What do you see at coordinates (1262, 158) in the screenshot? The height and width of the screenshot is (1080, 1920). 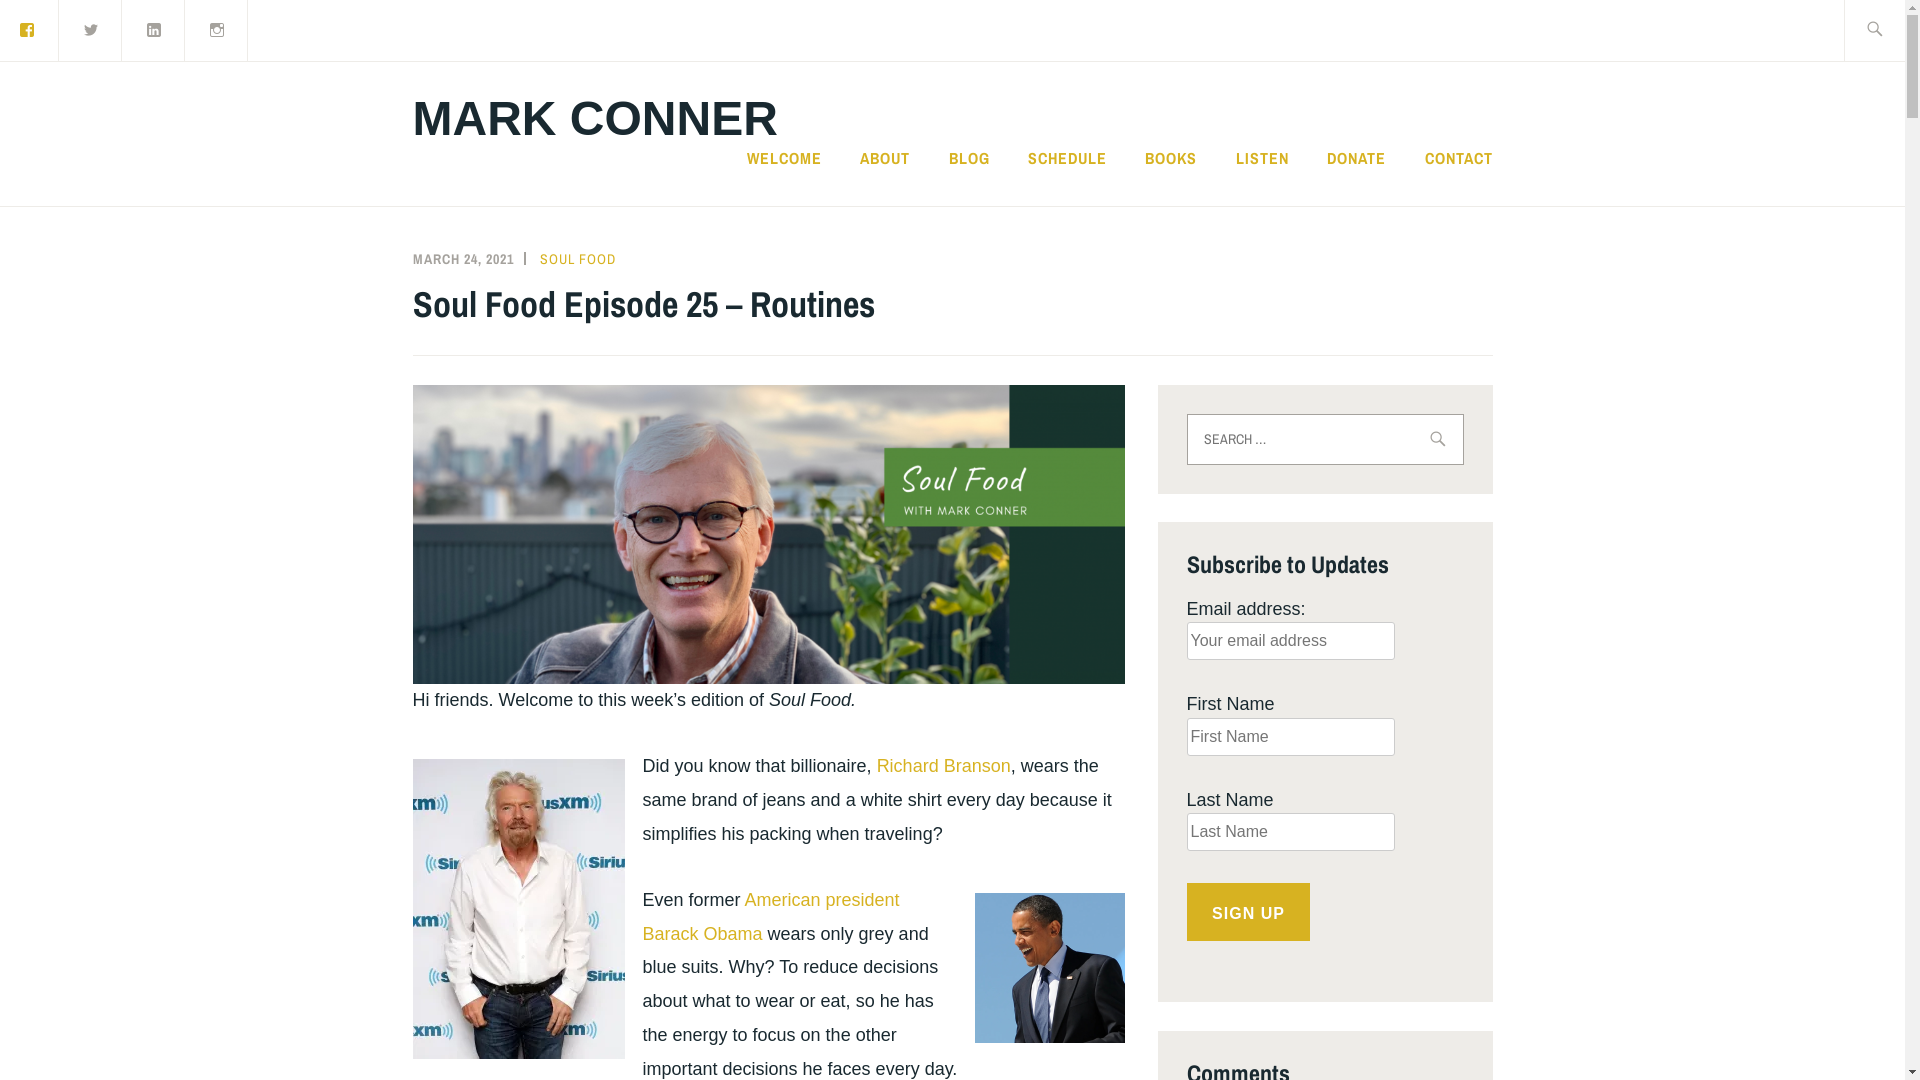 I see `LISTEN` at bounding box center [1262, 158].